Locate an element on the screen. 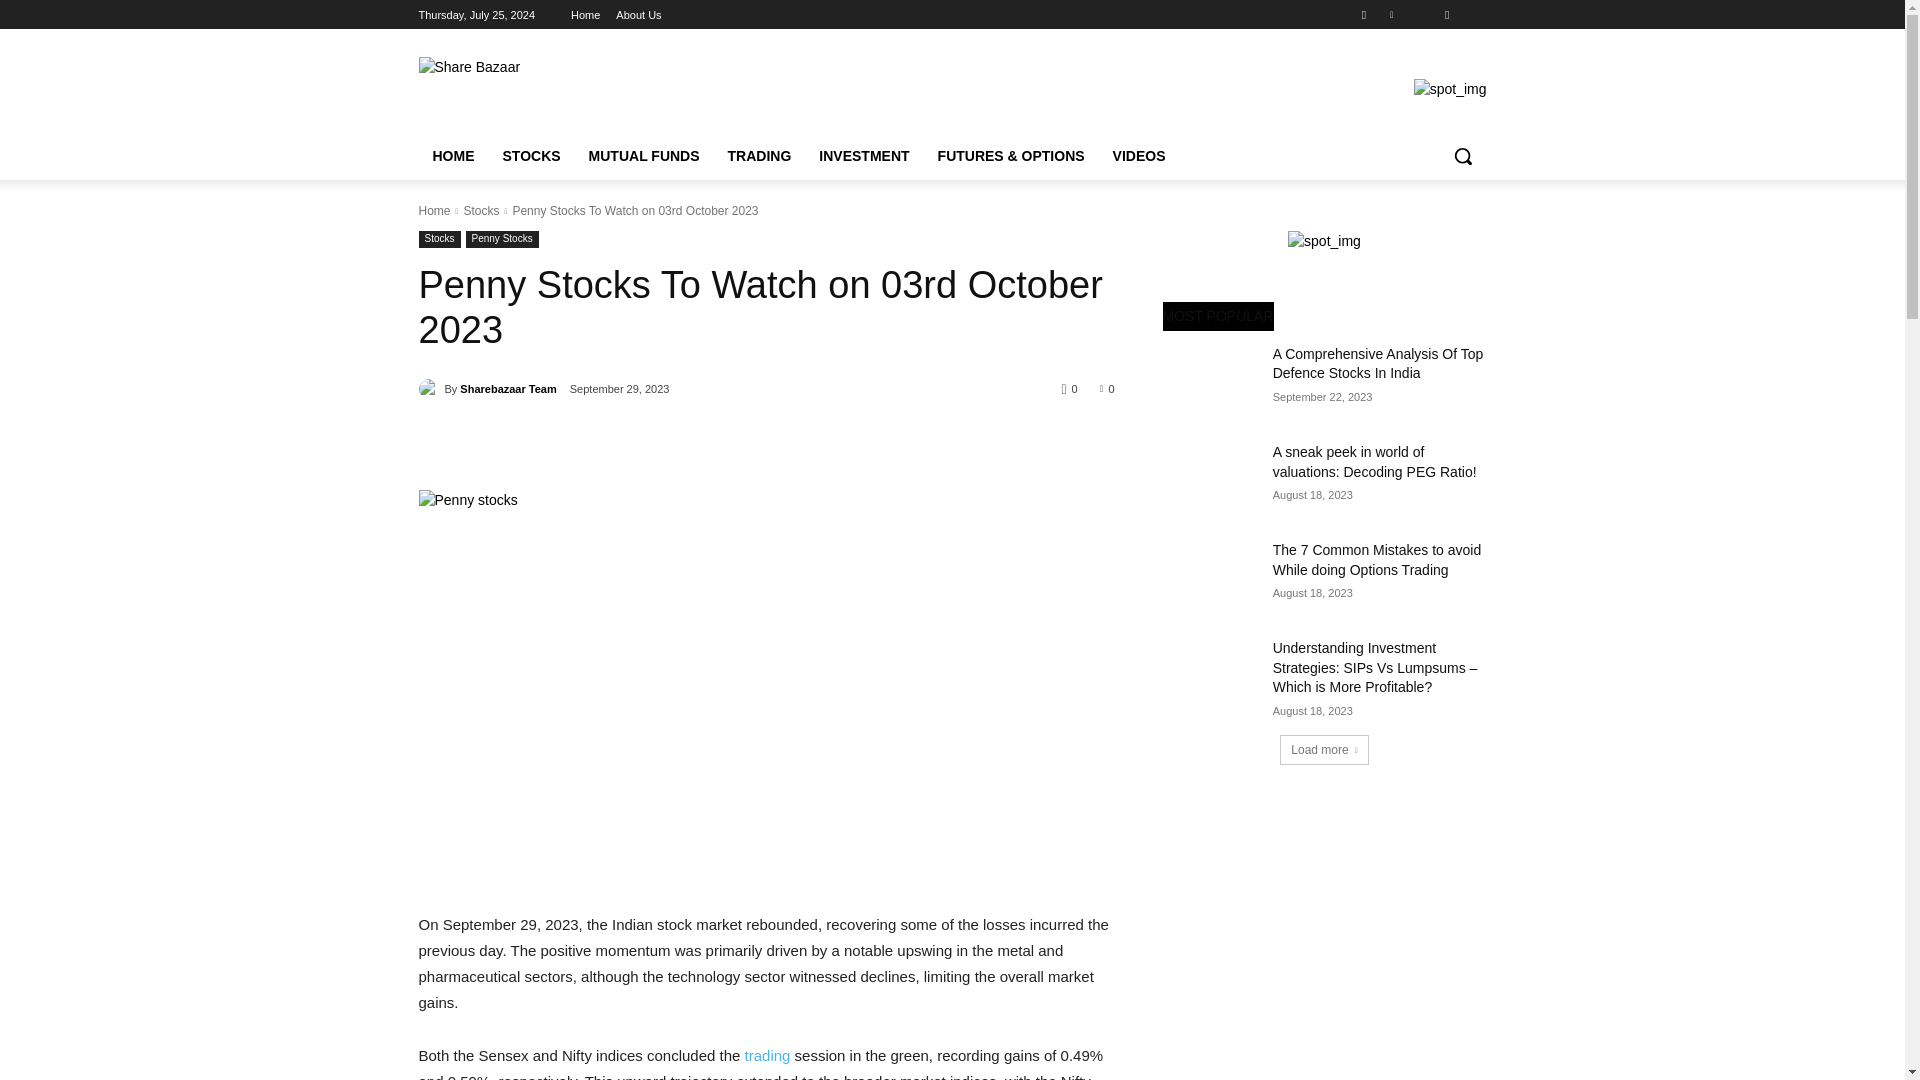 The height and width of the screenshot is (1080, 1920). STOCKS is located at coordinates (530, 156).